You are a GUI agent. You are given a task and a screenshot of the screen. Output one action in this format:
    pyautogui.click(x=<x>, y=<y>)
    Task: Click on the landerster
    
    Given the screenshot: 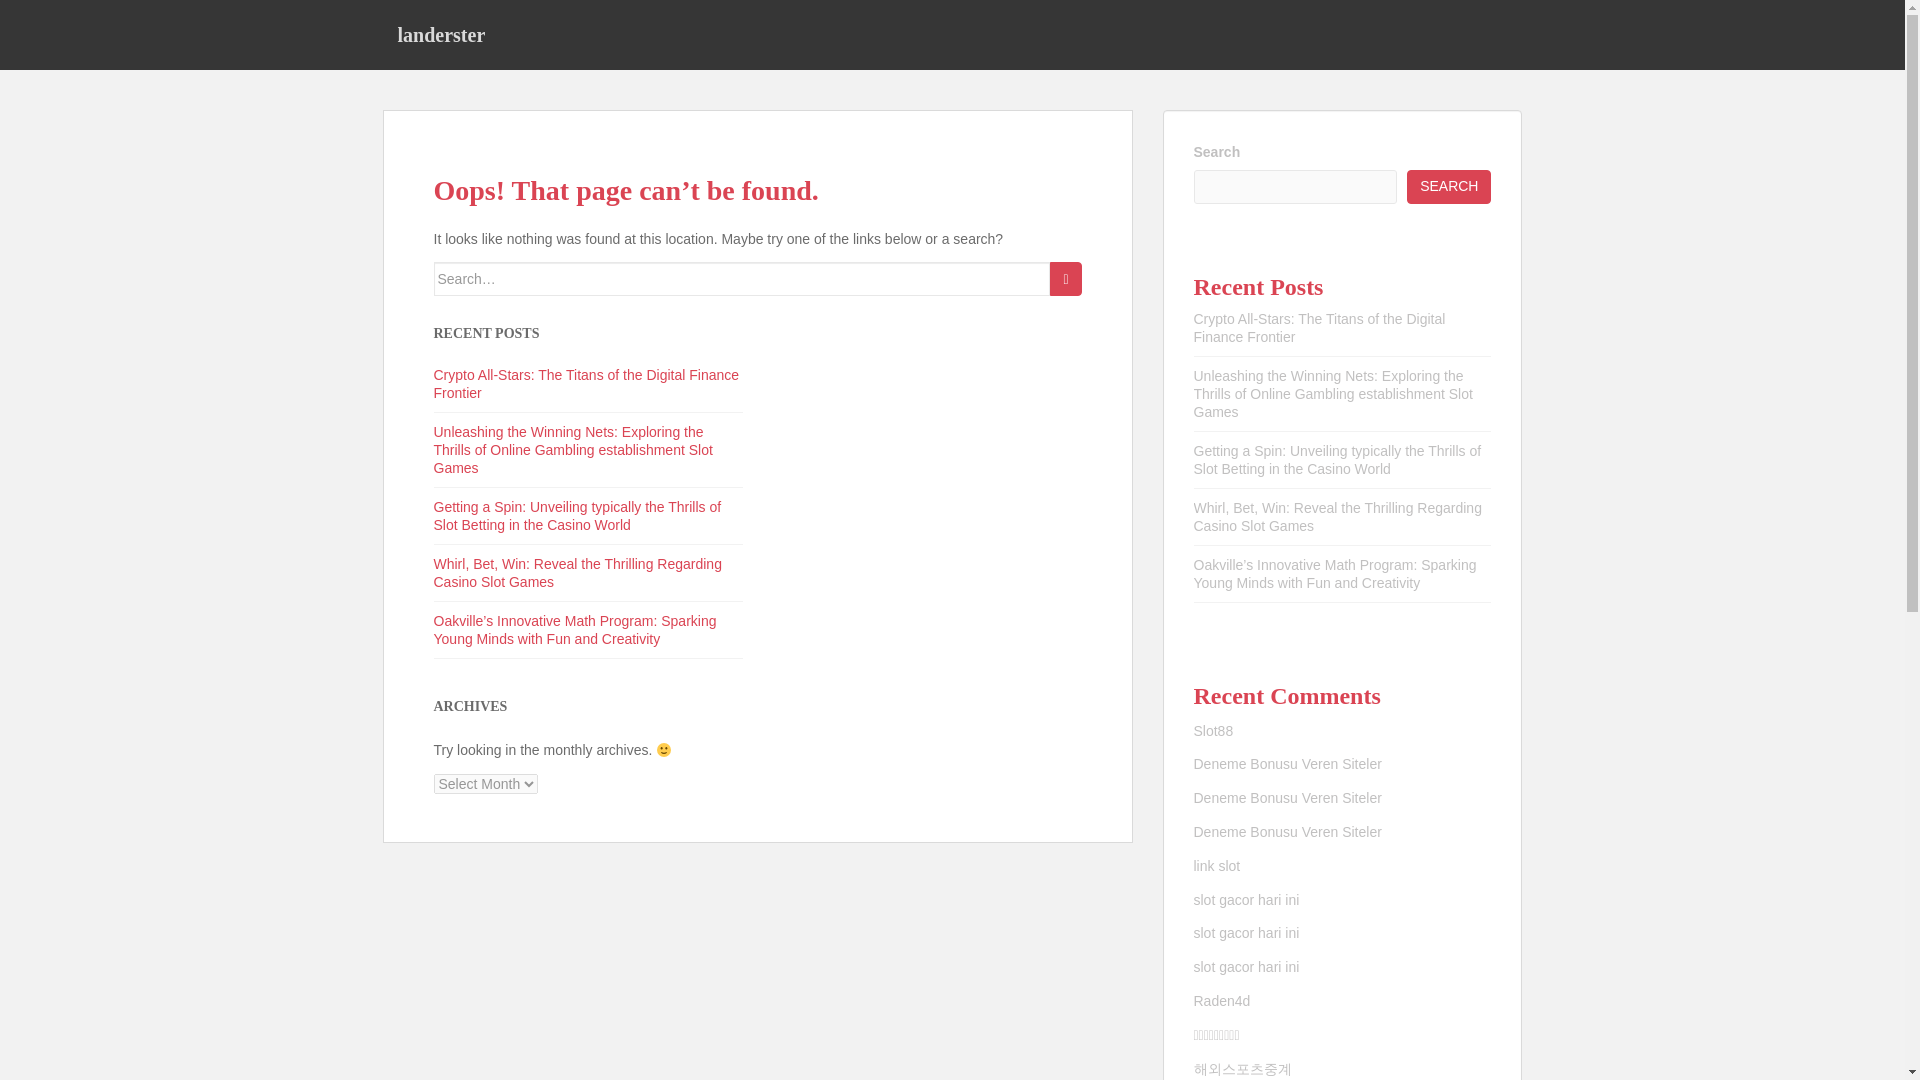 What is the action you would take?
    pyautogui.click(x=440, y=34)
    